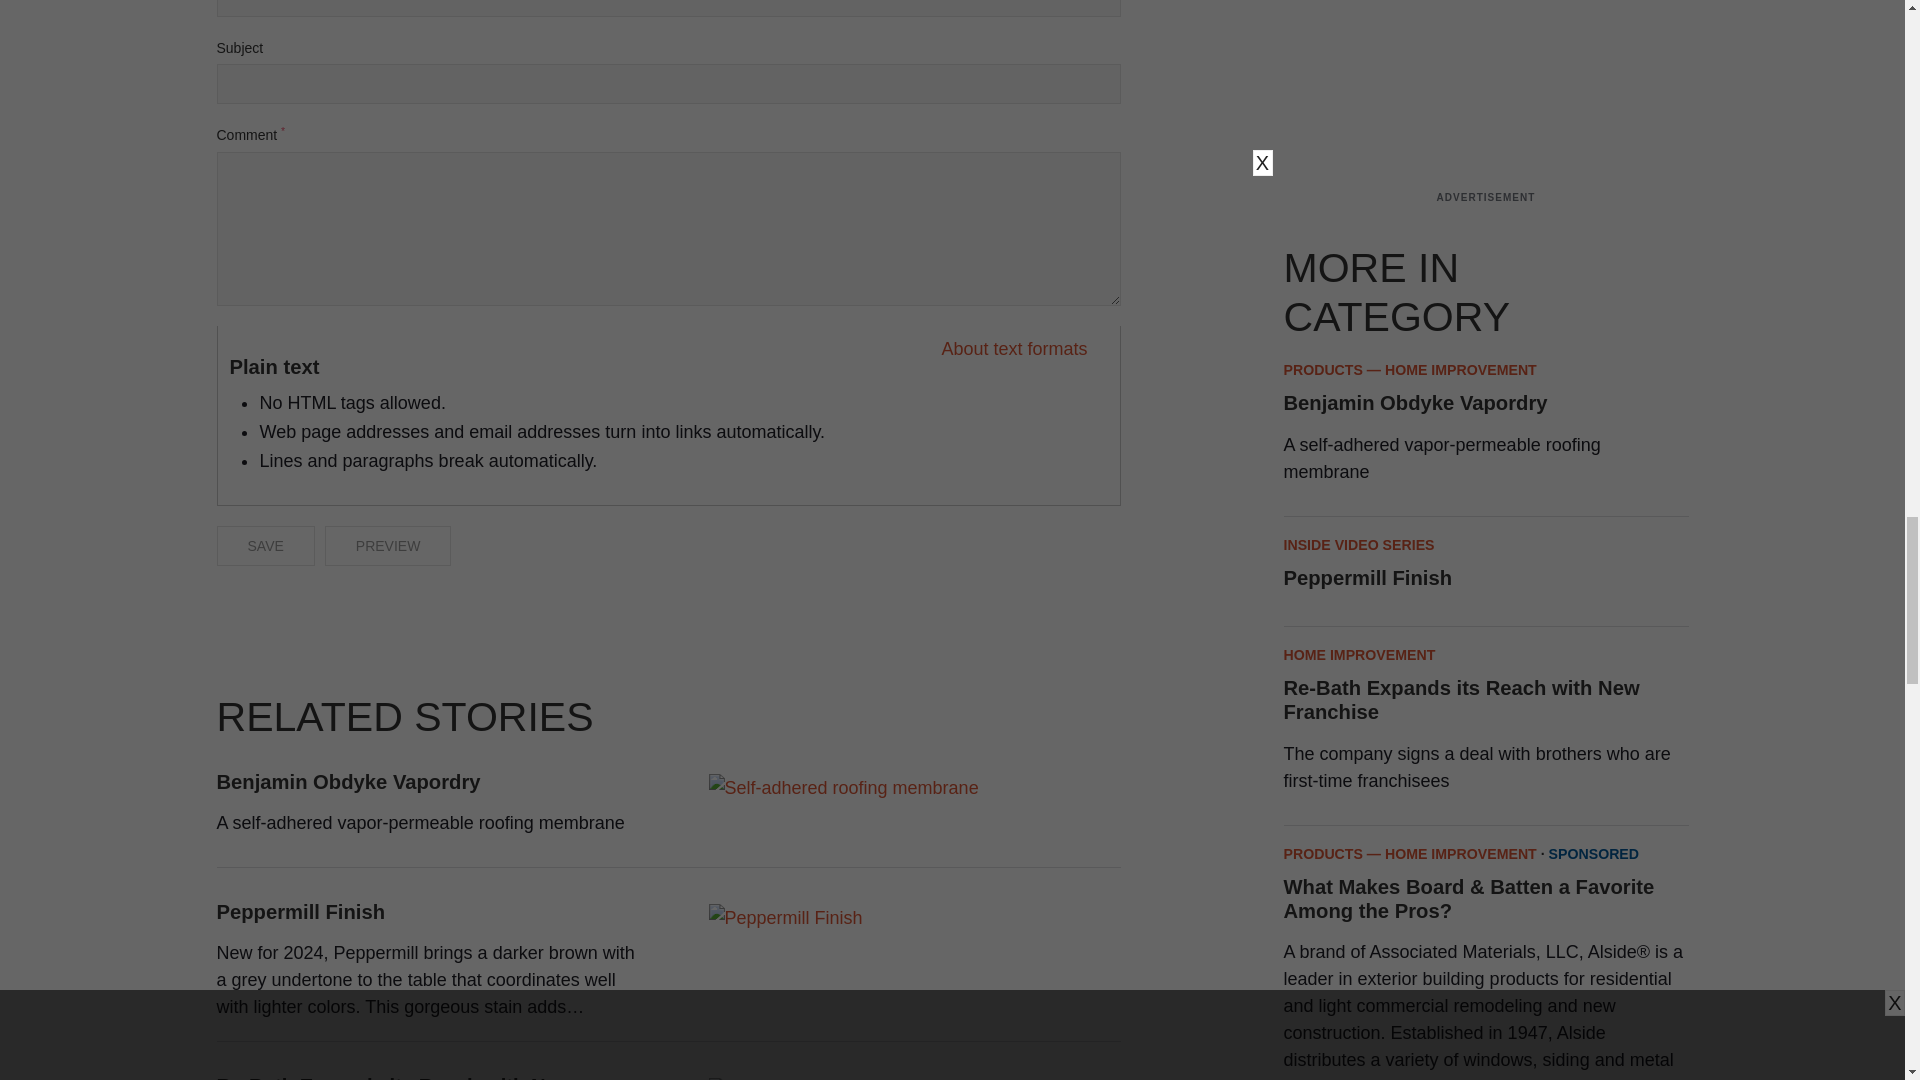 This screenshot has width=1920, height=1080. Describe the element at coordinates (784, 918) in the screenshot. I see `Peppermill Finish` at that location.